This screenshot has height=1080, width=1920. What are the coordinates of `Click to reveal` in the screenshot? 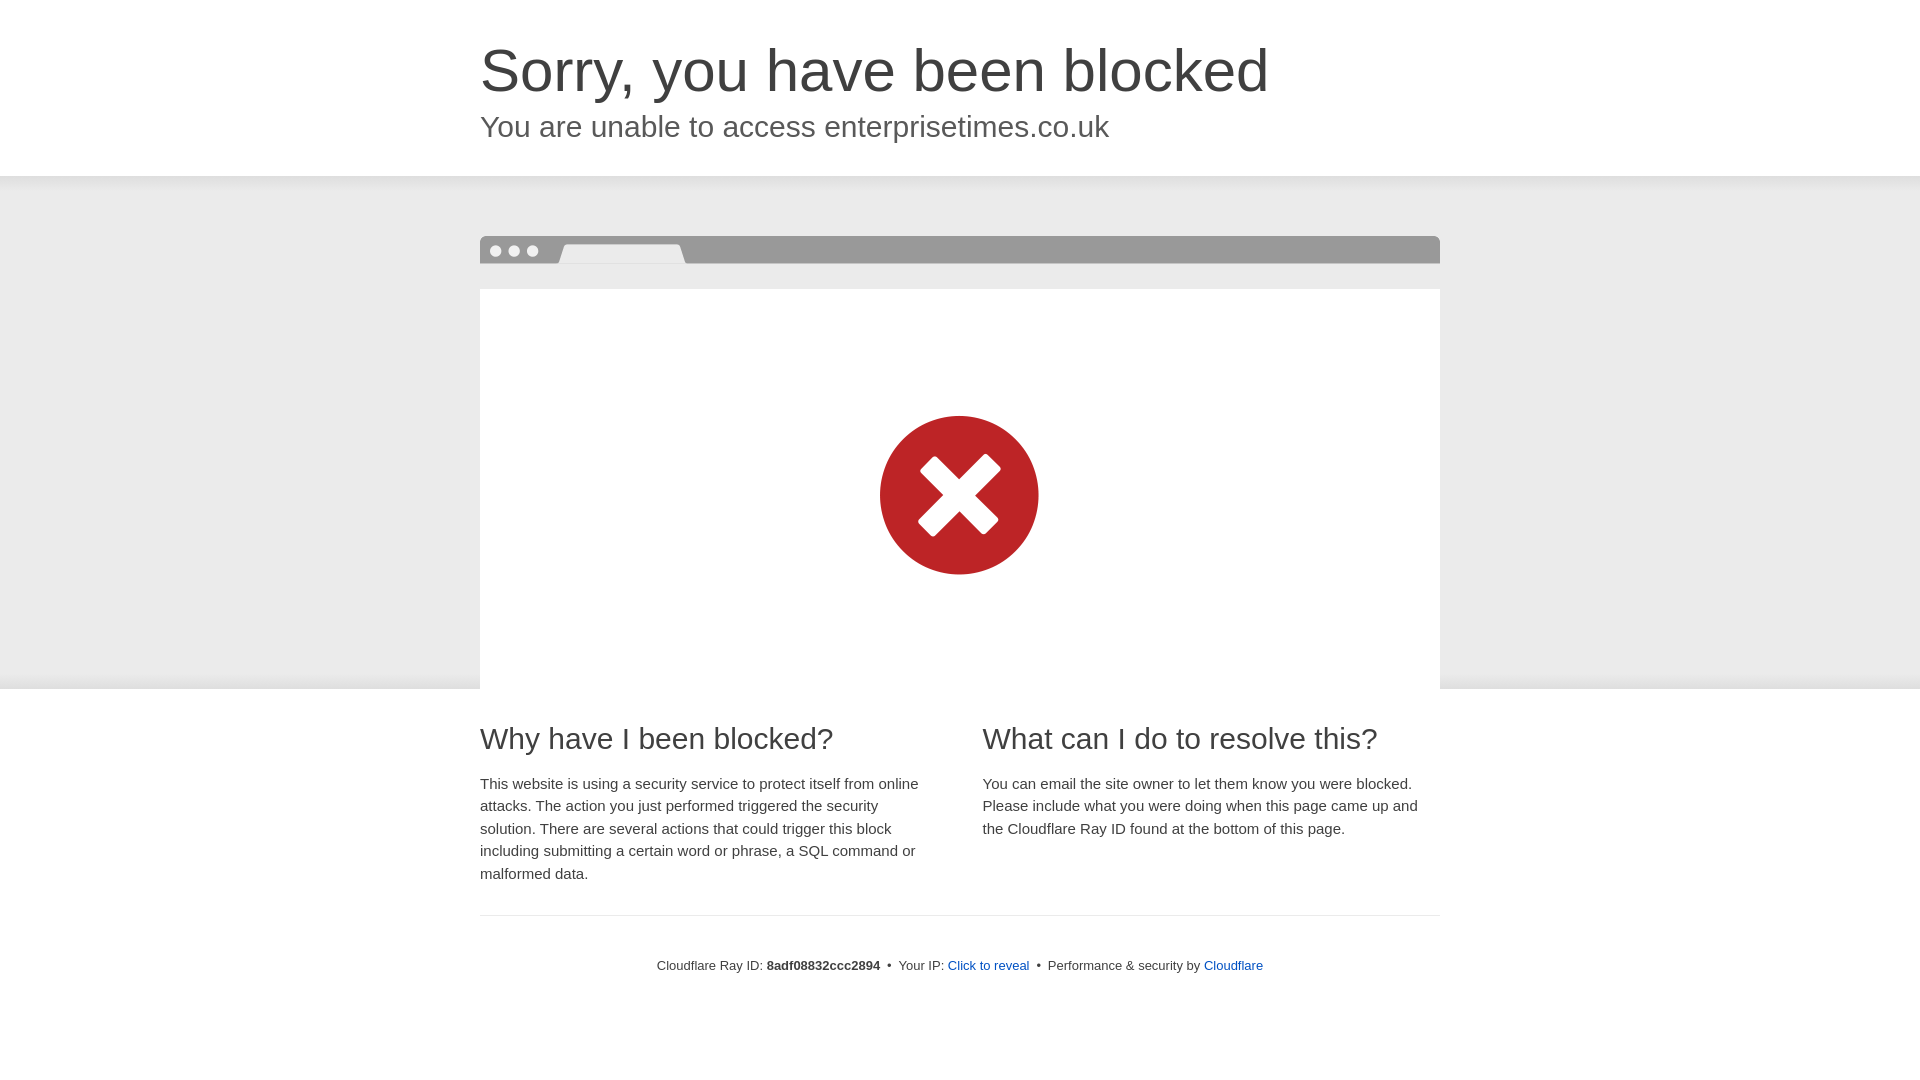 It's located at (988, 966).